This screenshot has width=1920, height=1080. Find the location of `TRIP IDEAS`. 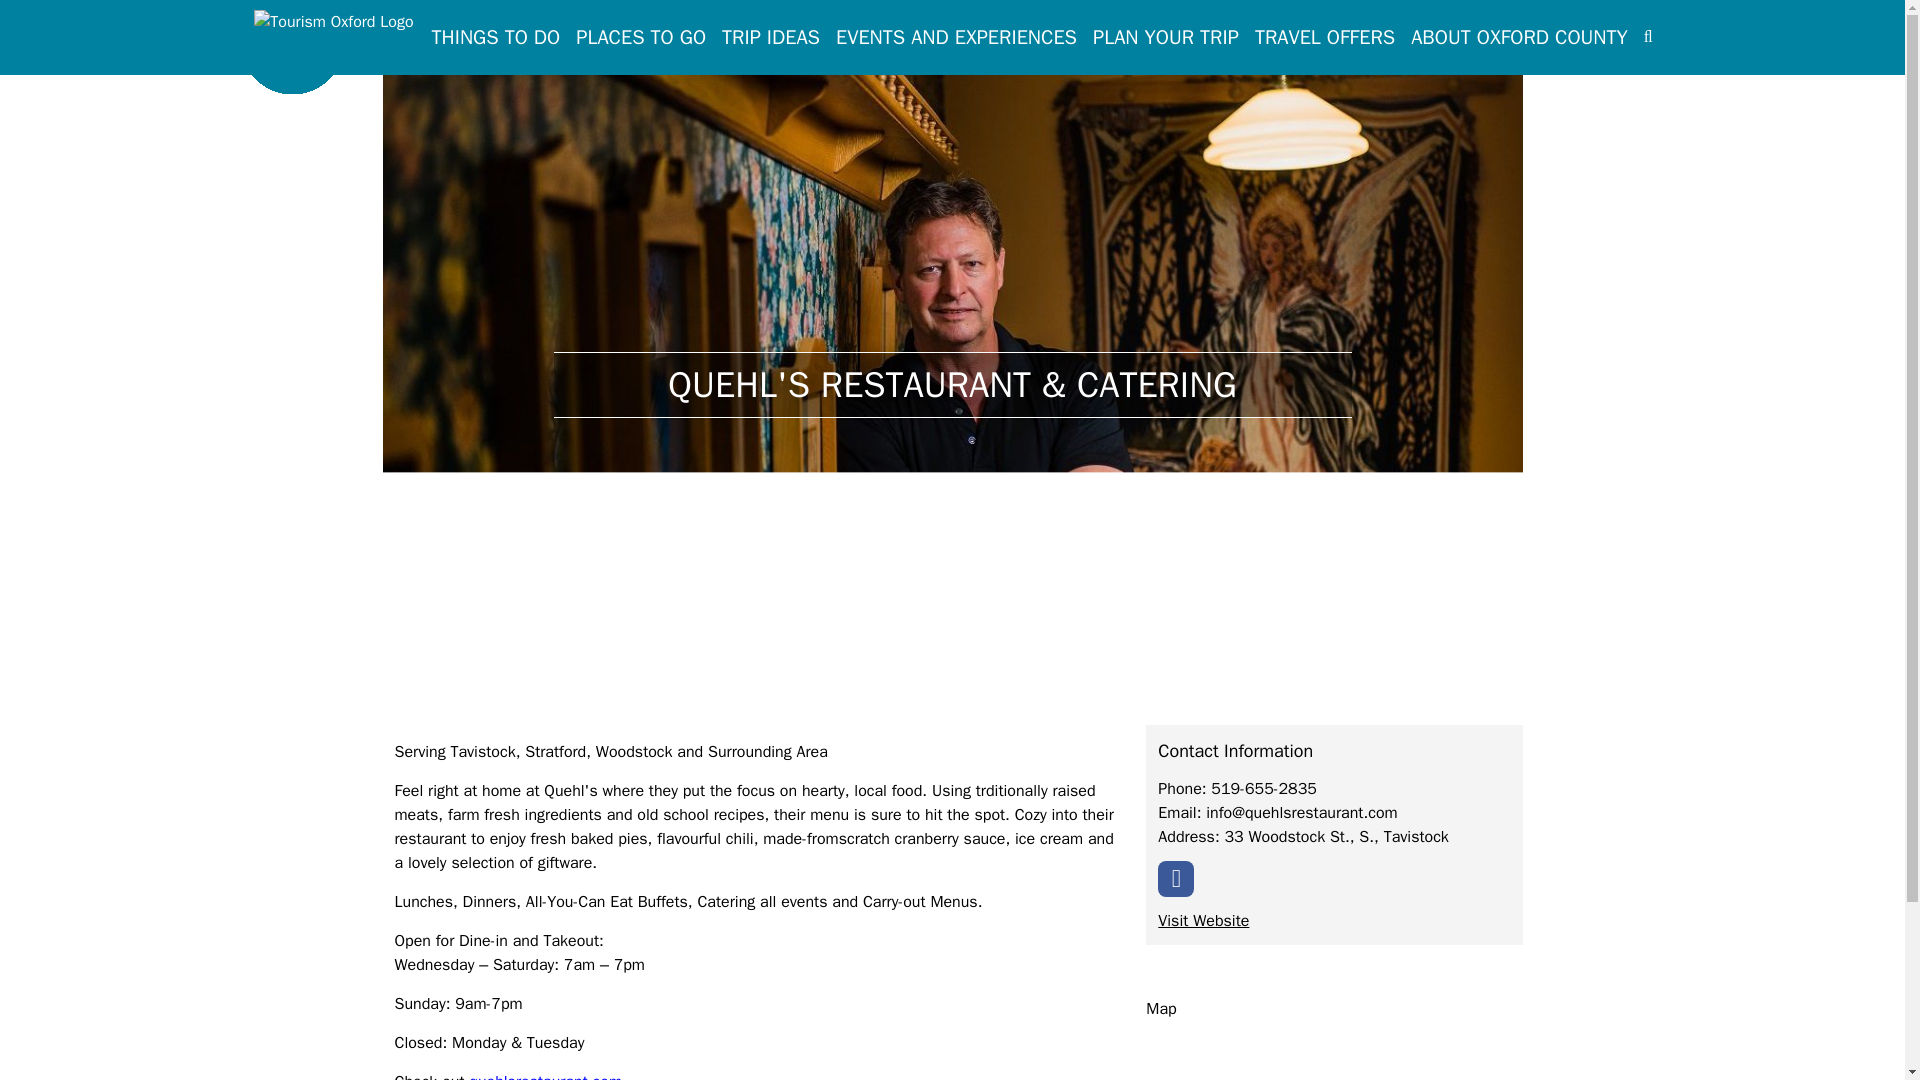

TRIP IDEAS is located at coordinates (770, 37).